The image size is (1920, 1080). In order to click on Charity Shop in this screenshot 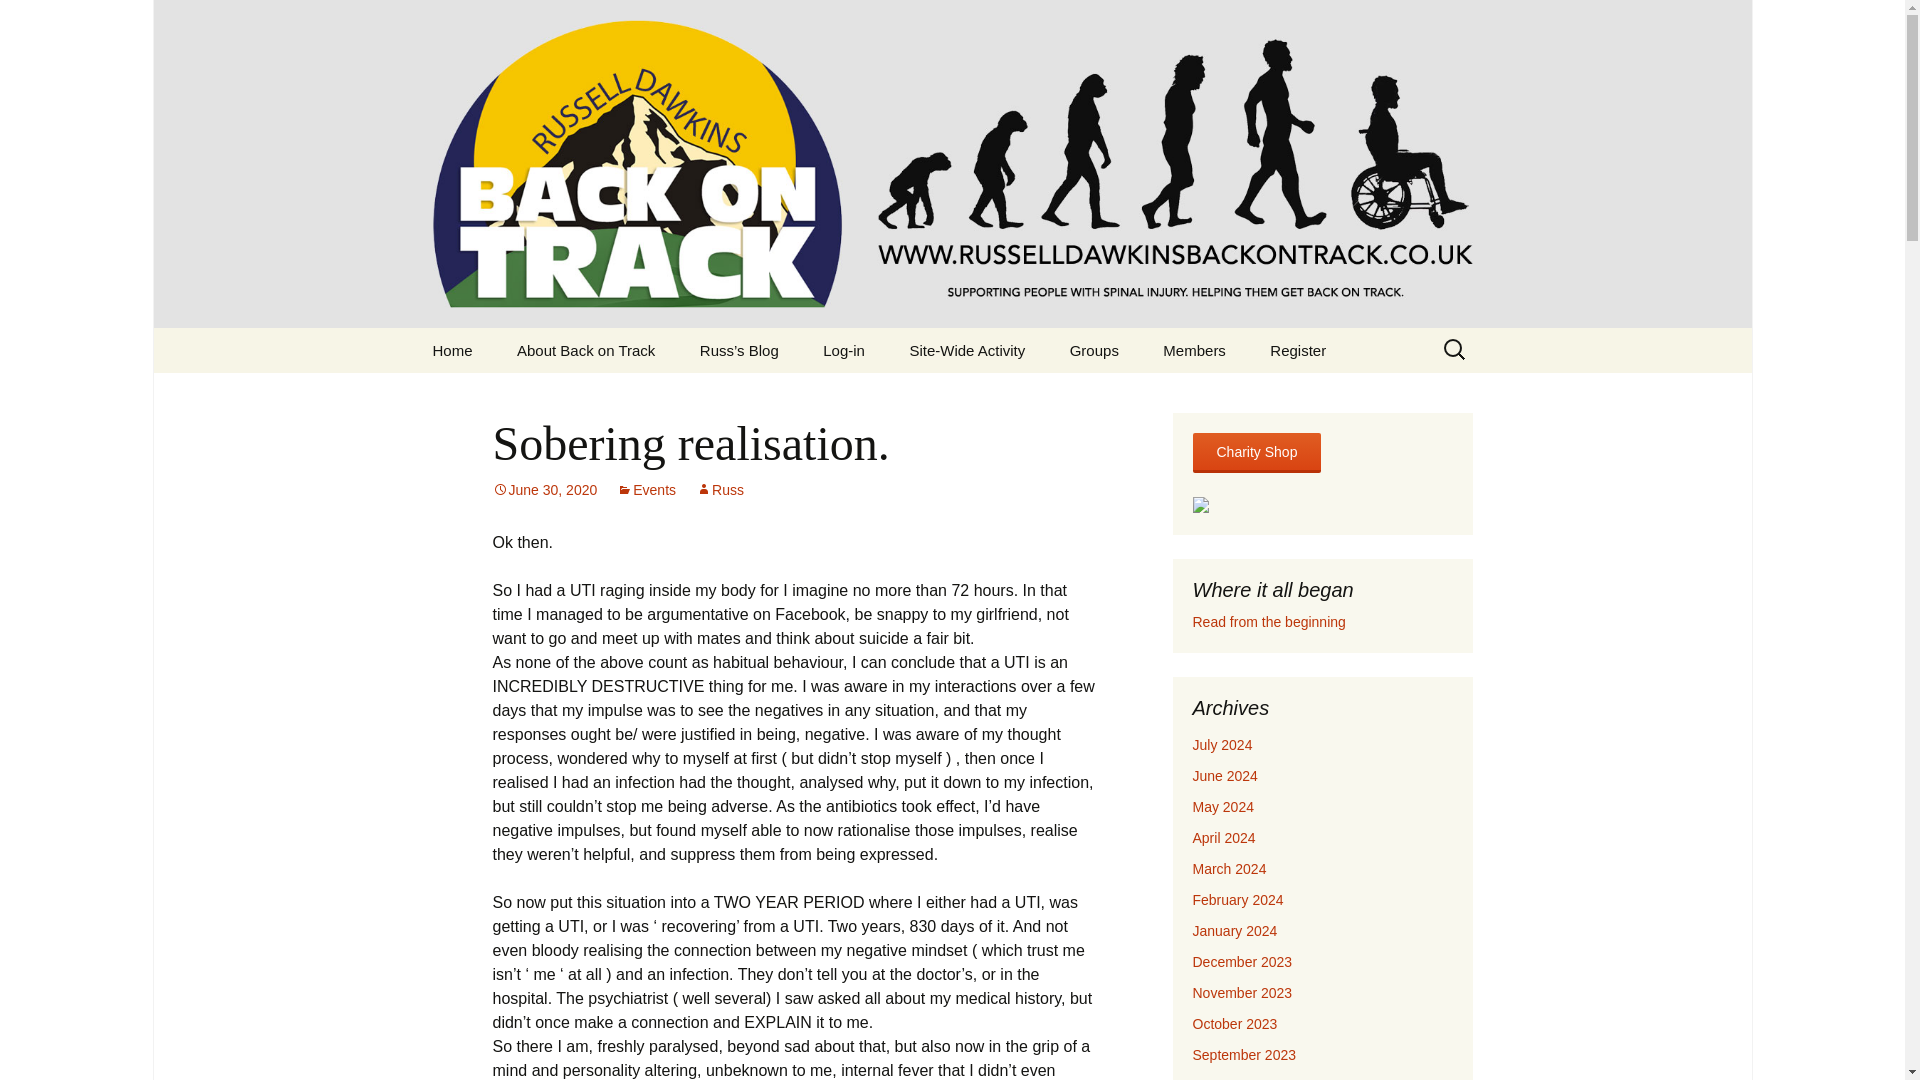, I will do `click(1256, 453)`.